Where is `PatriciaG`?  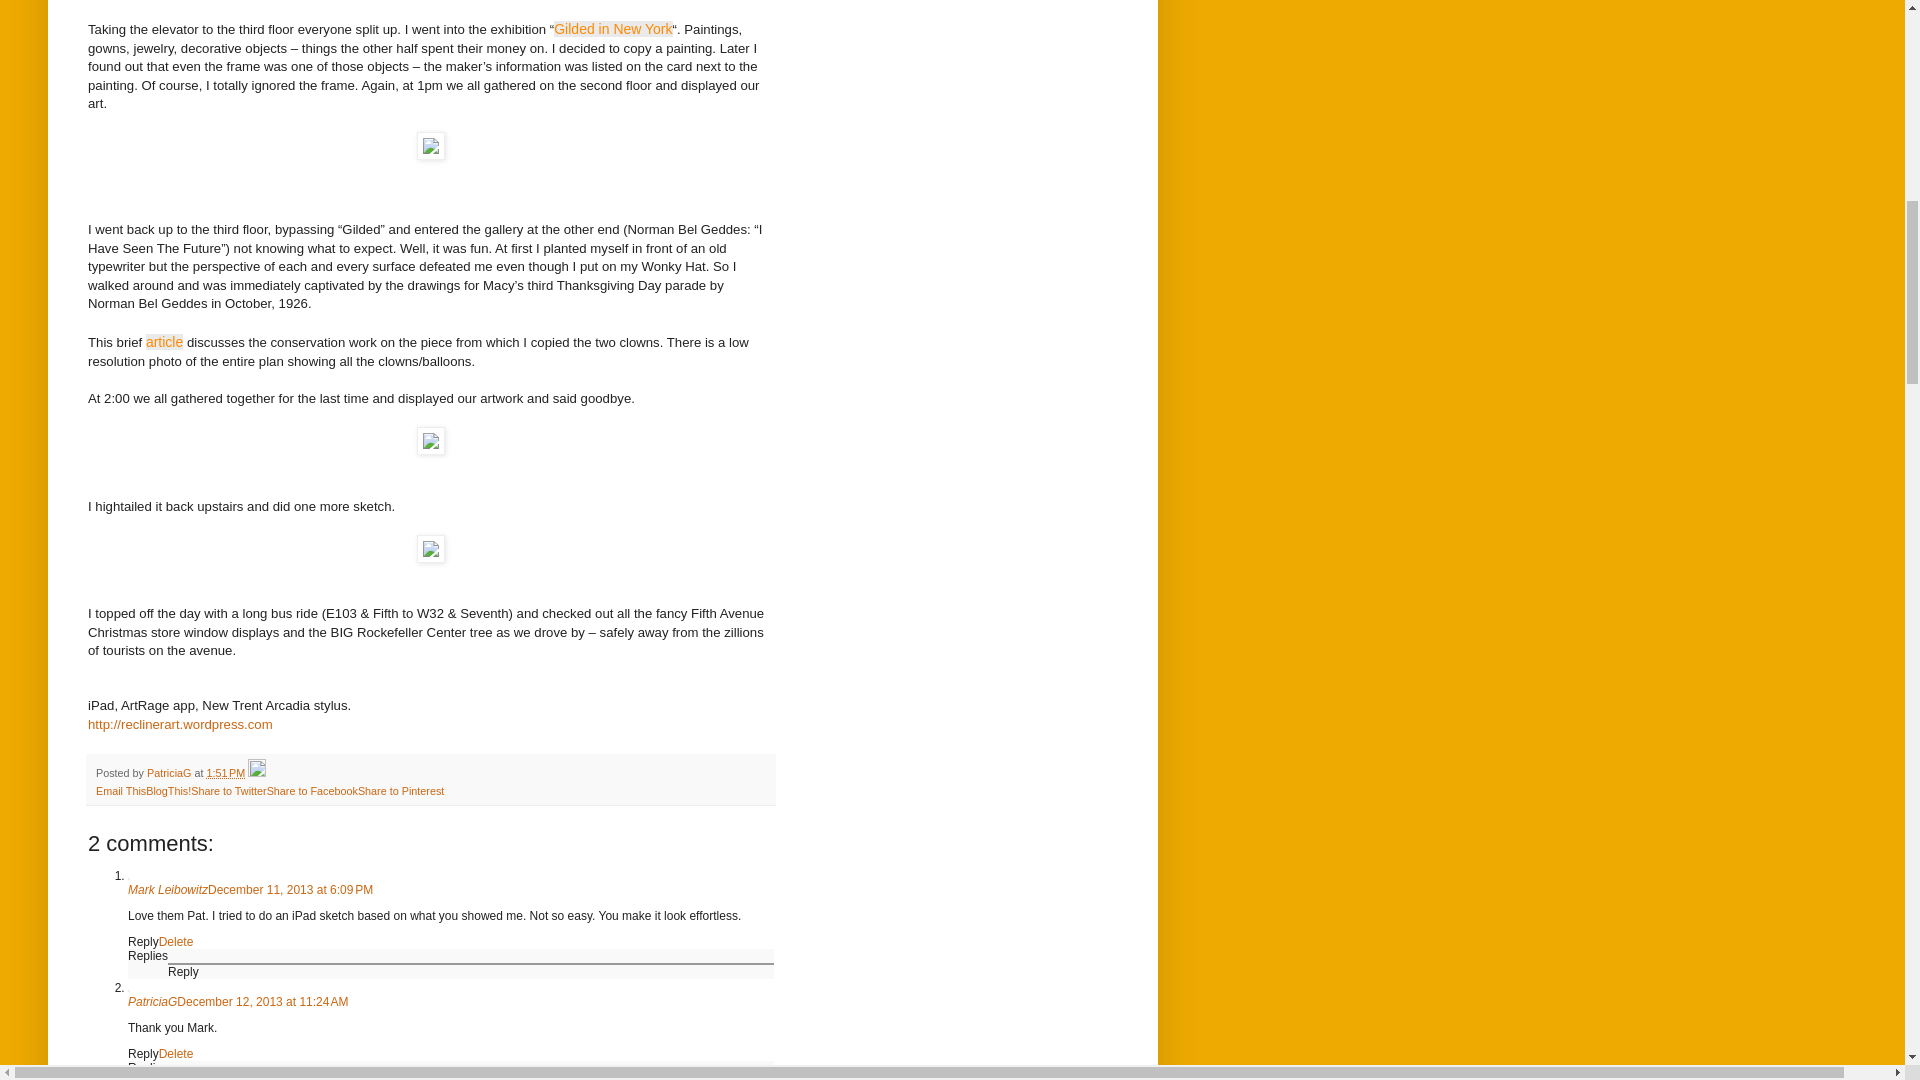 PatriciaG is located at coordinates (170, 772).